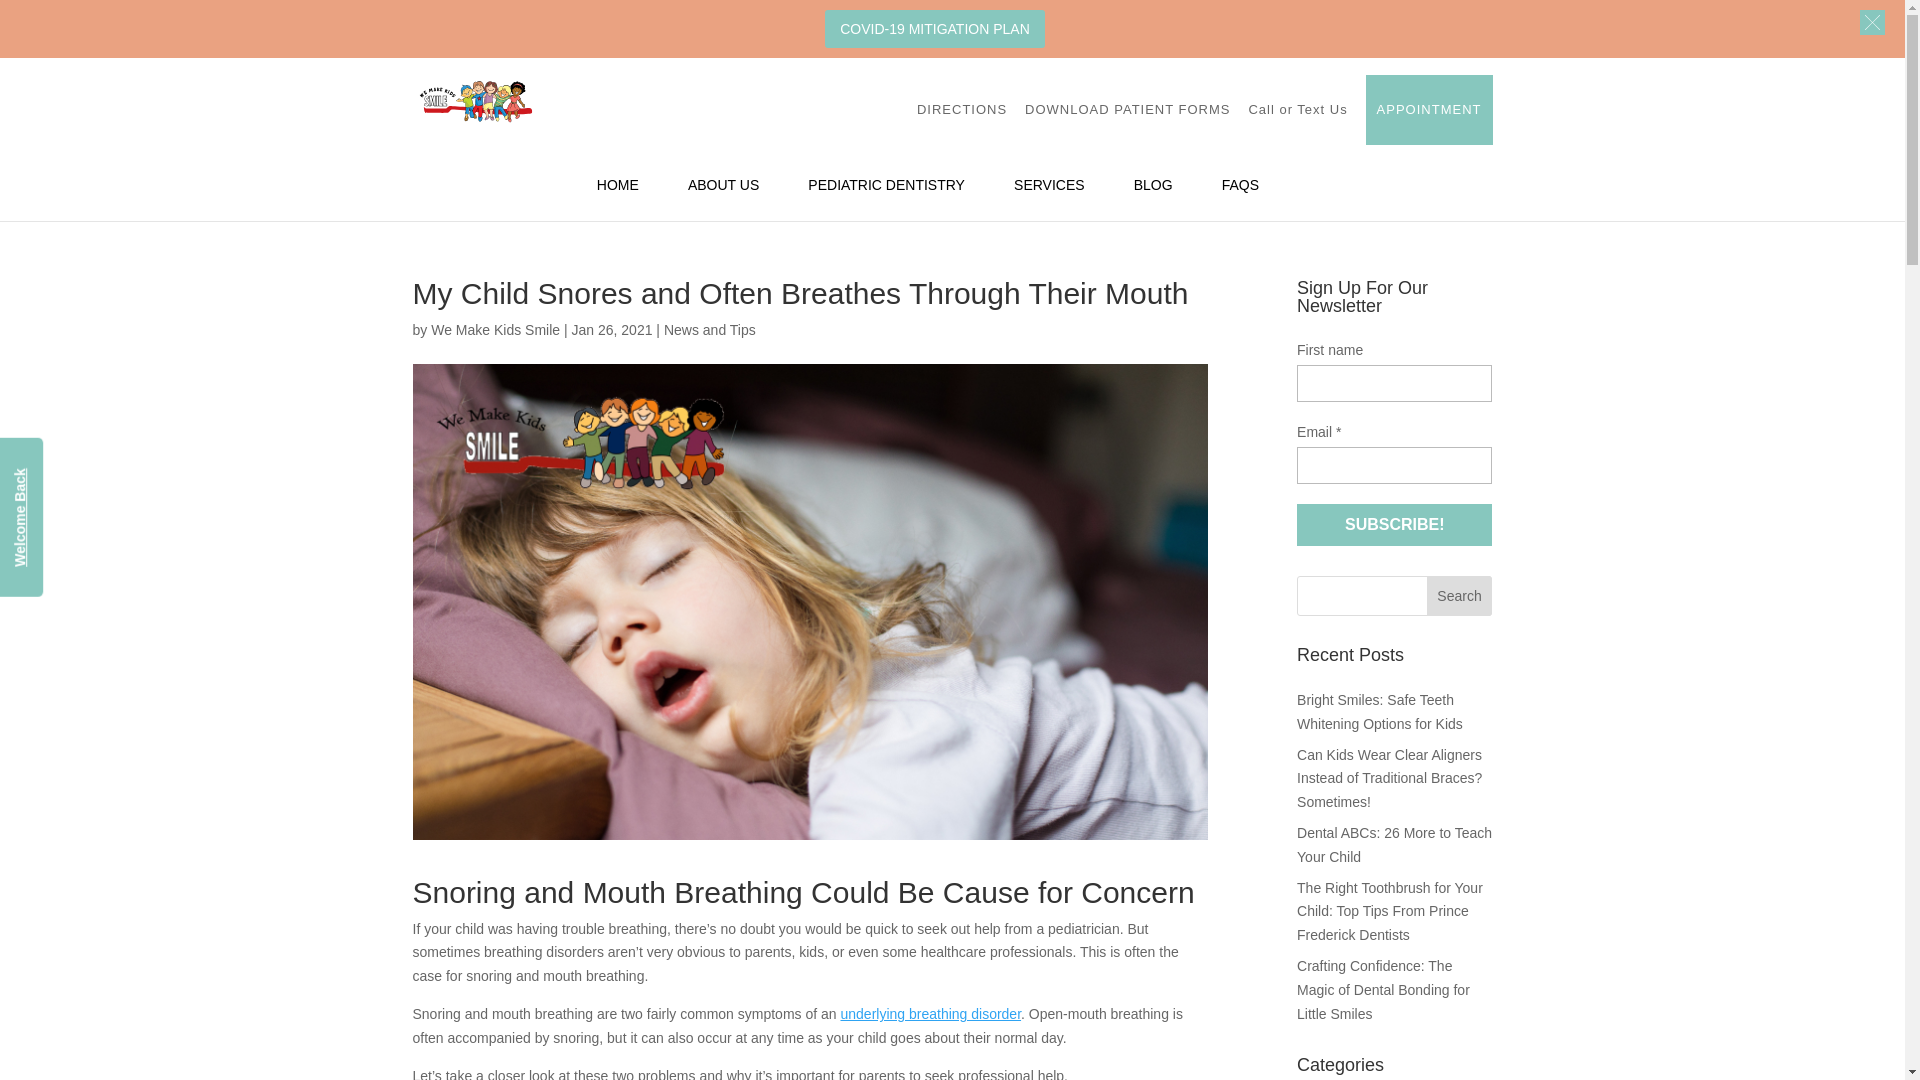 The width and height of the screenshot is (1920, 1080). Describe the element at coordinates (1240, 200) in the screenshot. I see `FAQS` at that location.